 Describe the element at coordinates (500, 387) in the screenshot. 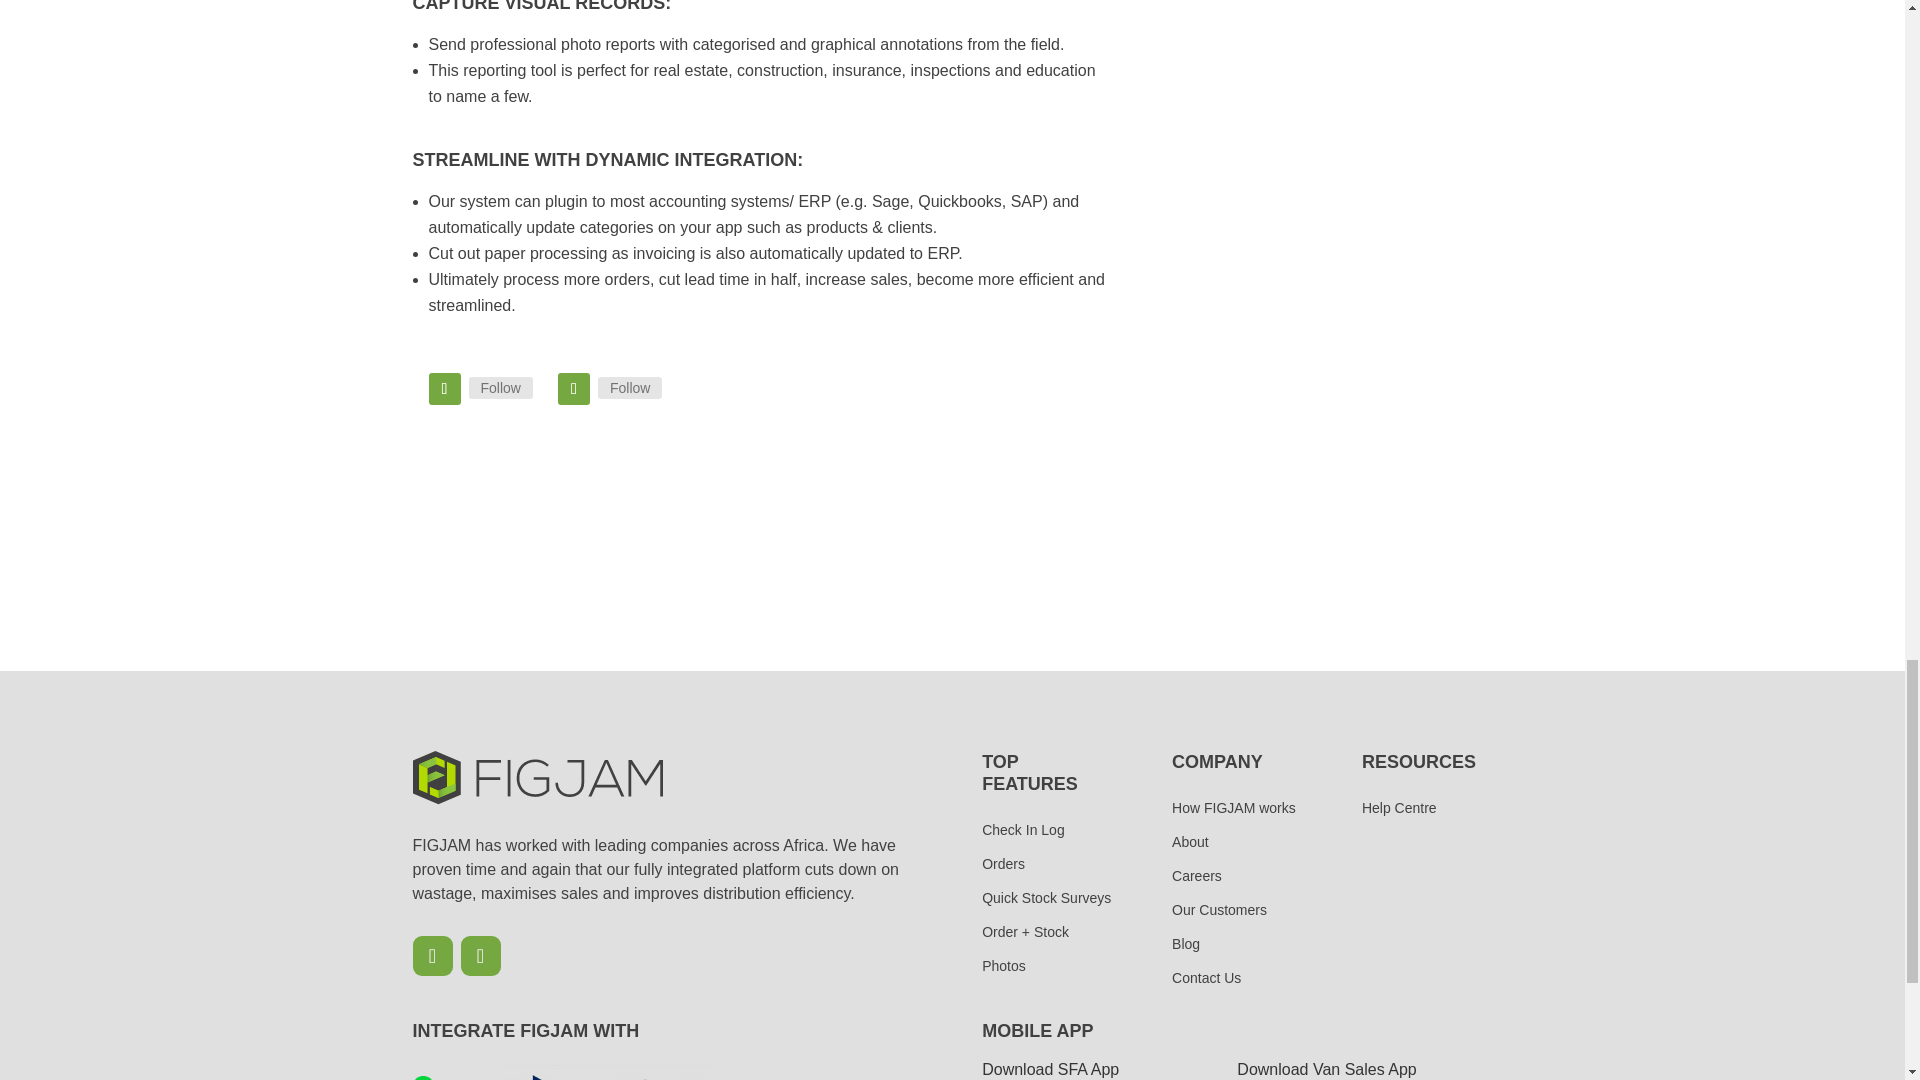

I see `Facebook` at that location.